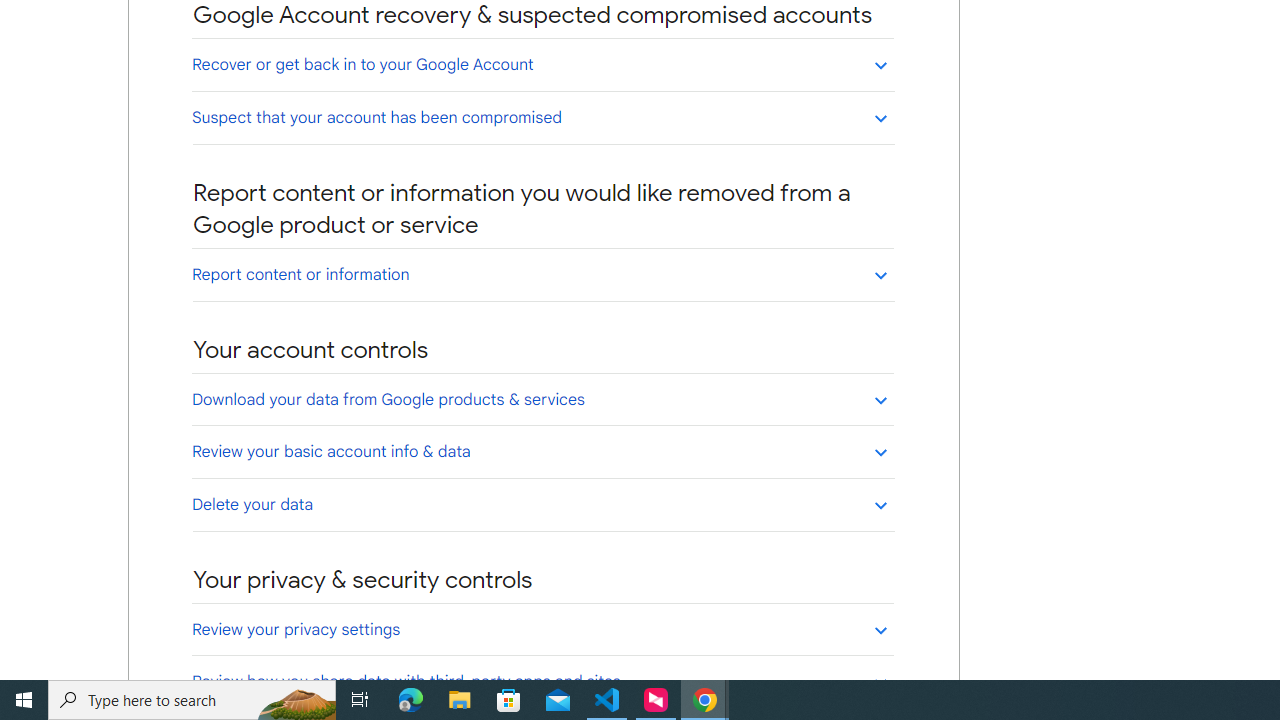 This screenshot has height=720, width=1280. What do you see at coordinates (542, 399) in the screenshot?
I see `Download your data from Google products & services` at bounding box center [542, 399].